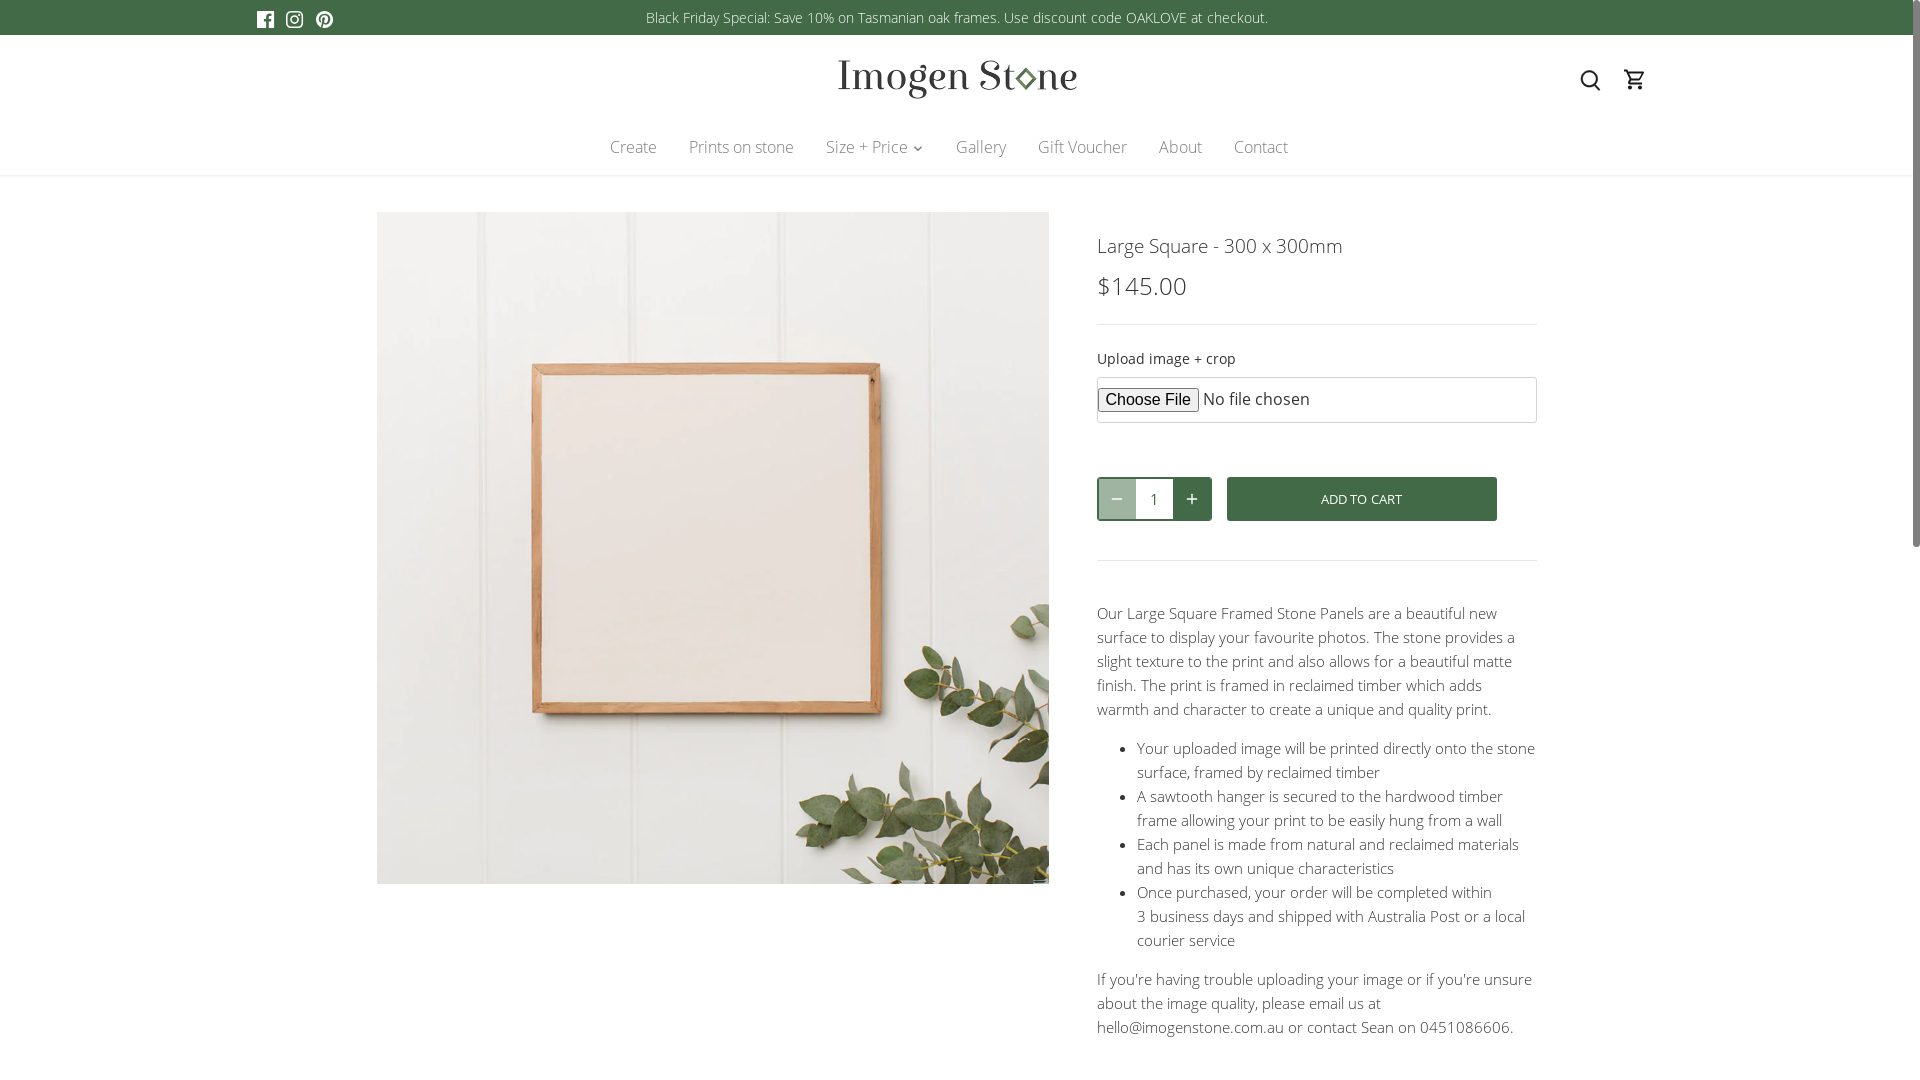 The image size is (1920, 1080). What do you see at coordinates (264, 18) in the screenshot?
I see `Facebook` at bounding box center [264, 18].